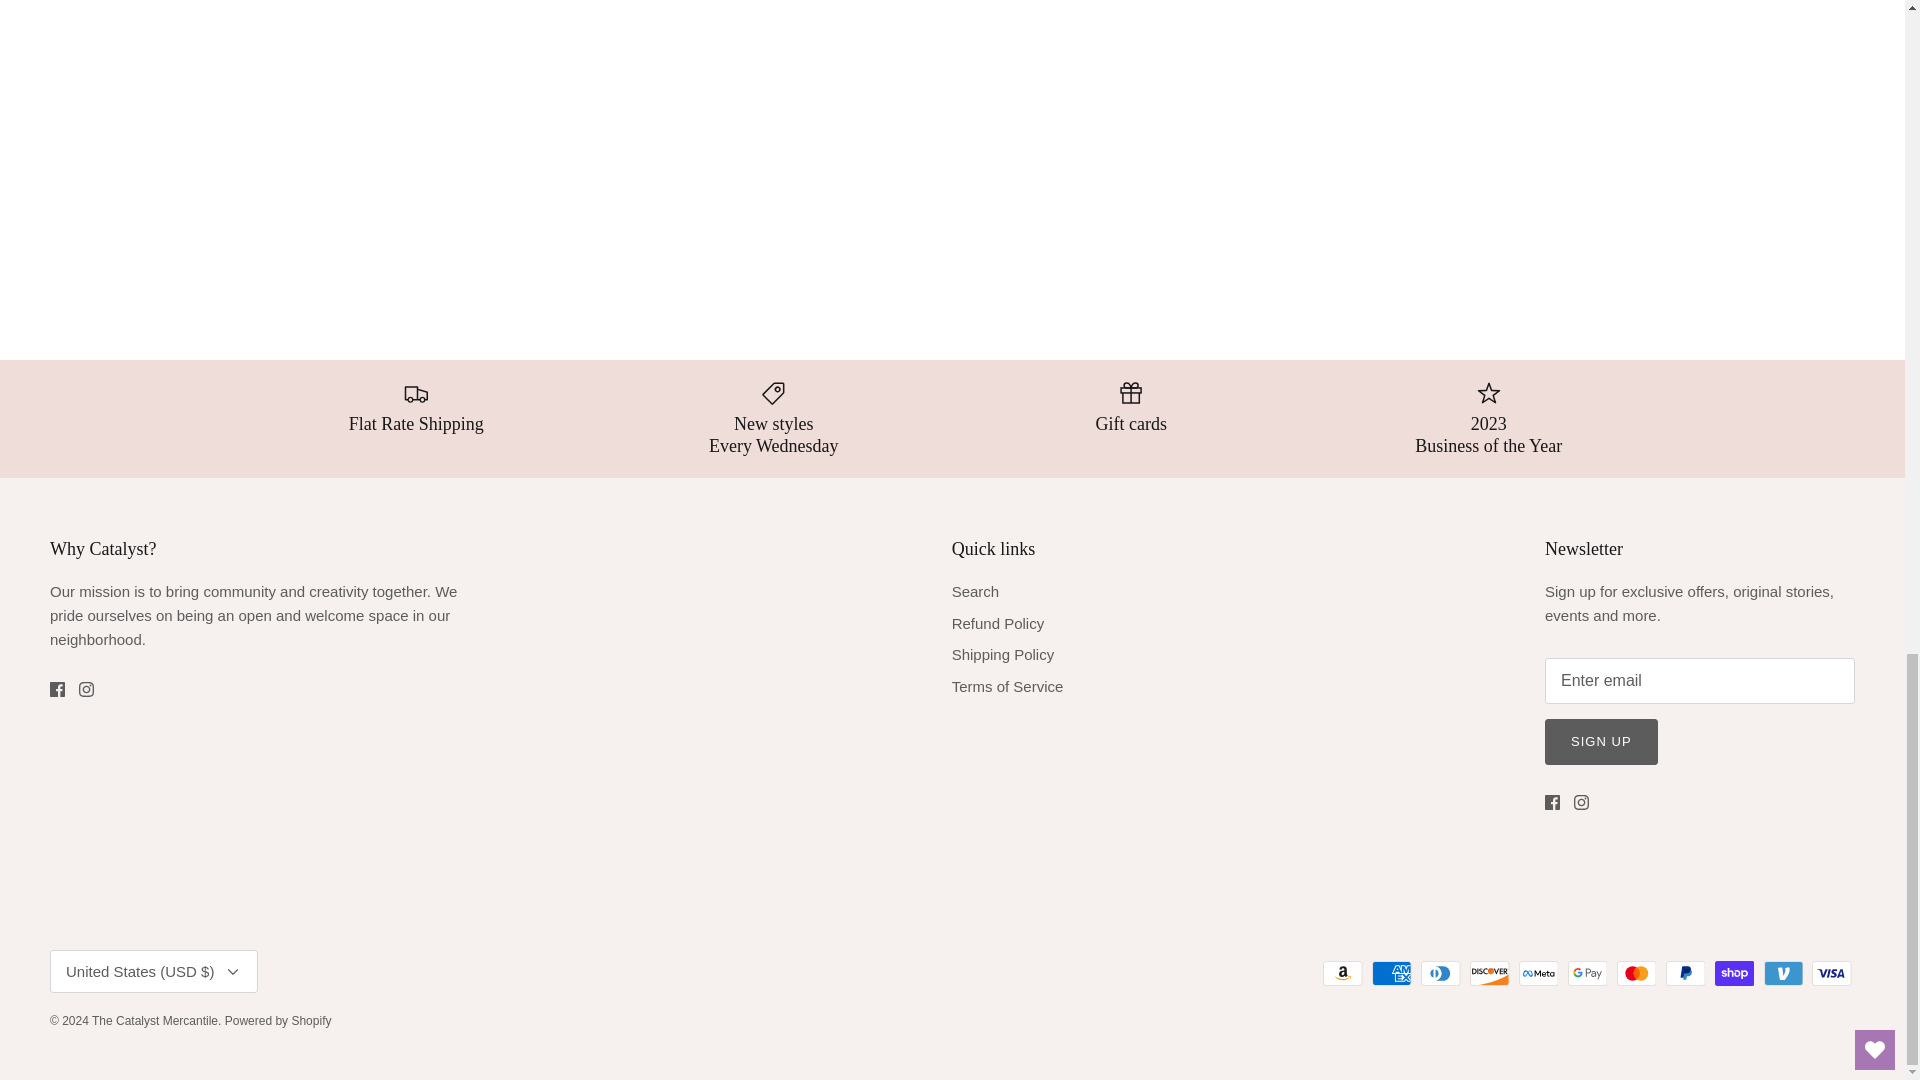  What do you see at coordinates (1342, 974) in the screenshot?
I see `Amazon` at bounding box center [1342, 974].